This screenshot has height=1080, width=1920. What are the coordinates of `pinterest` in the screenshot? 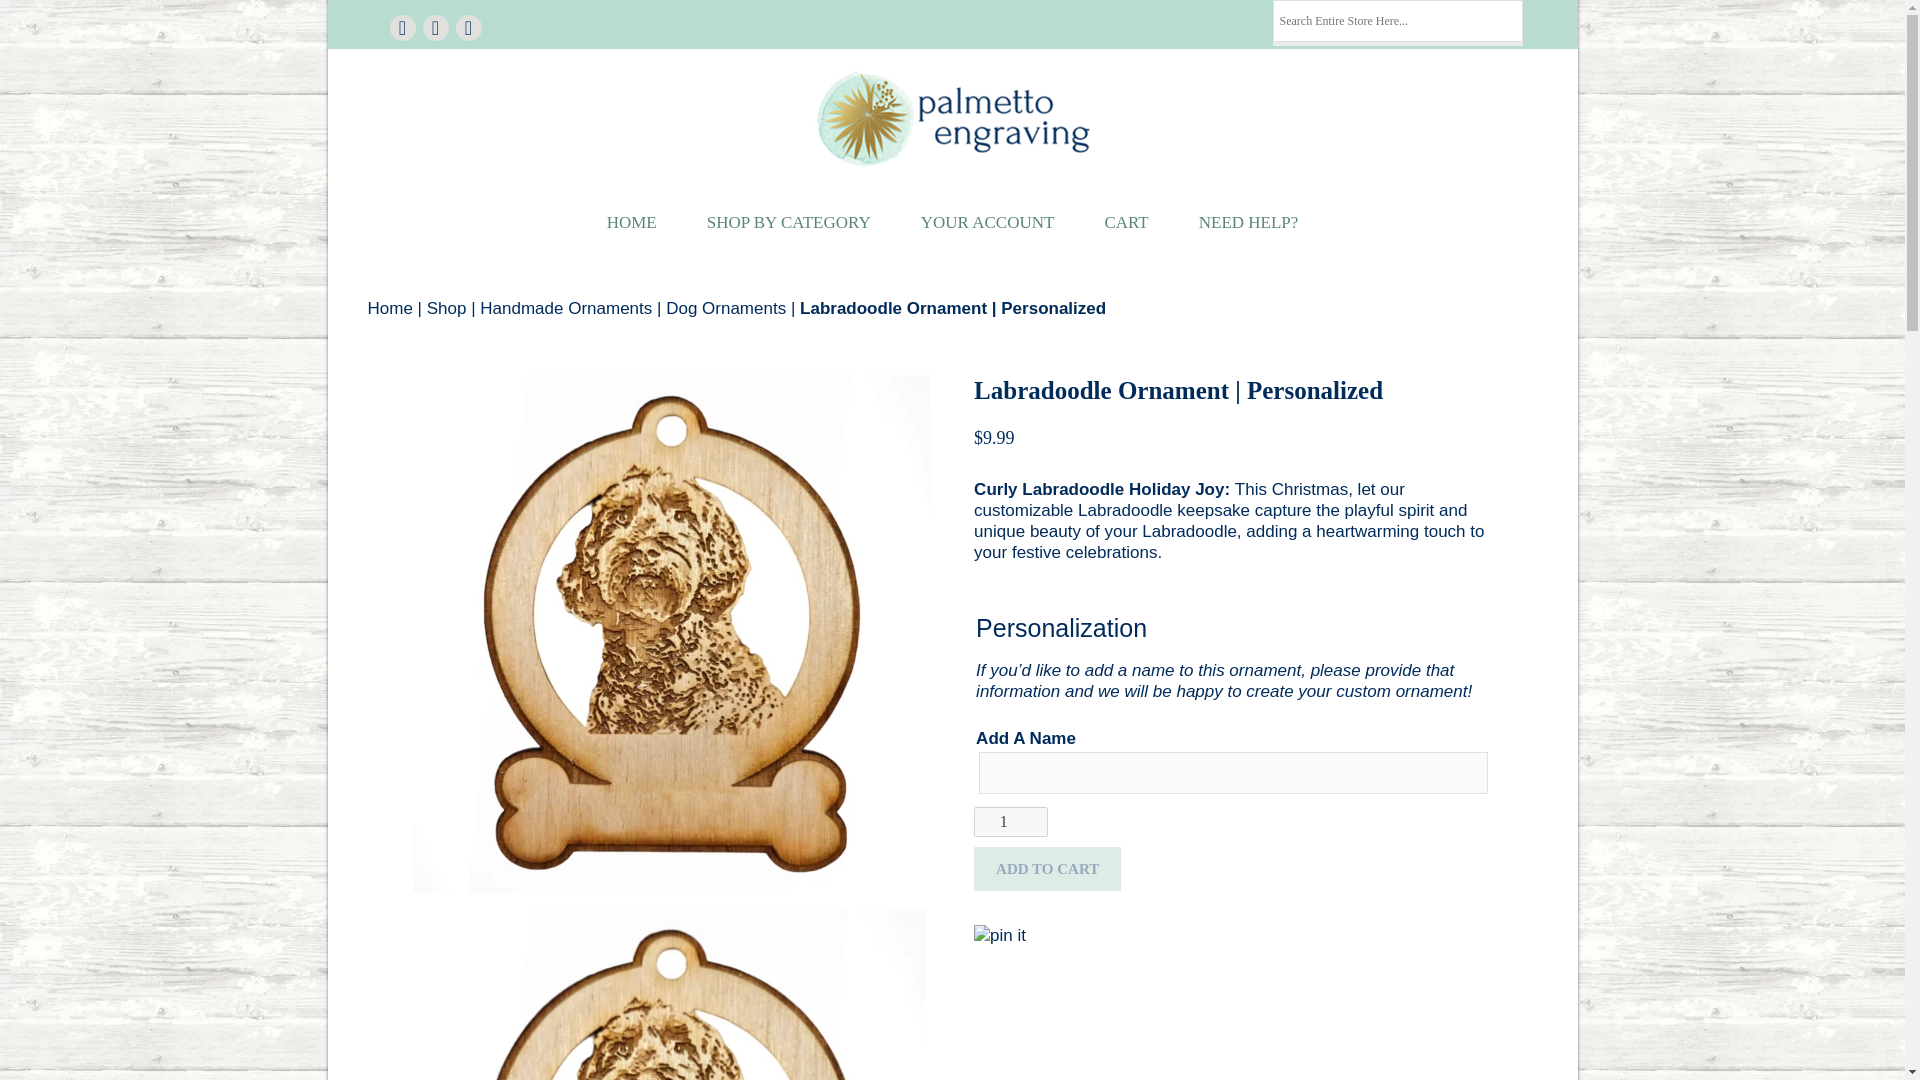 It's located at (434, 26).